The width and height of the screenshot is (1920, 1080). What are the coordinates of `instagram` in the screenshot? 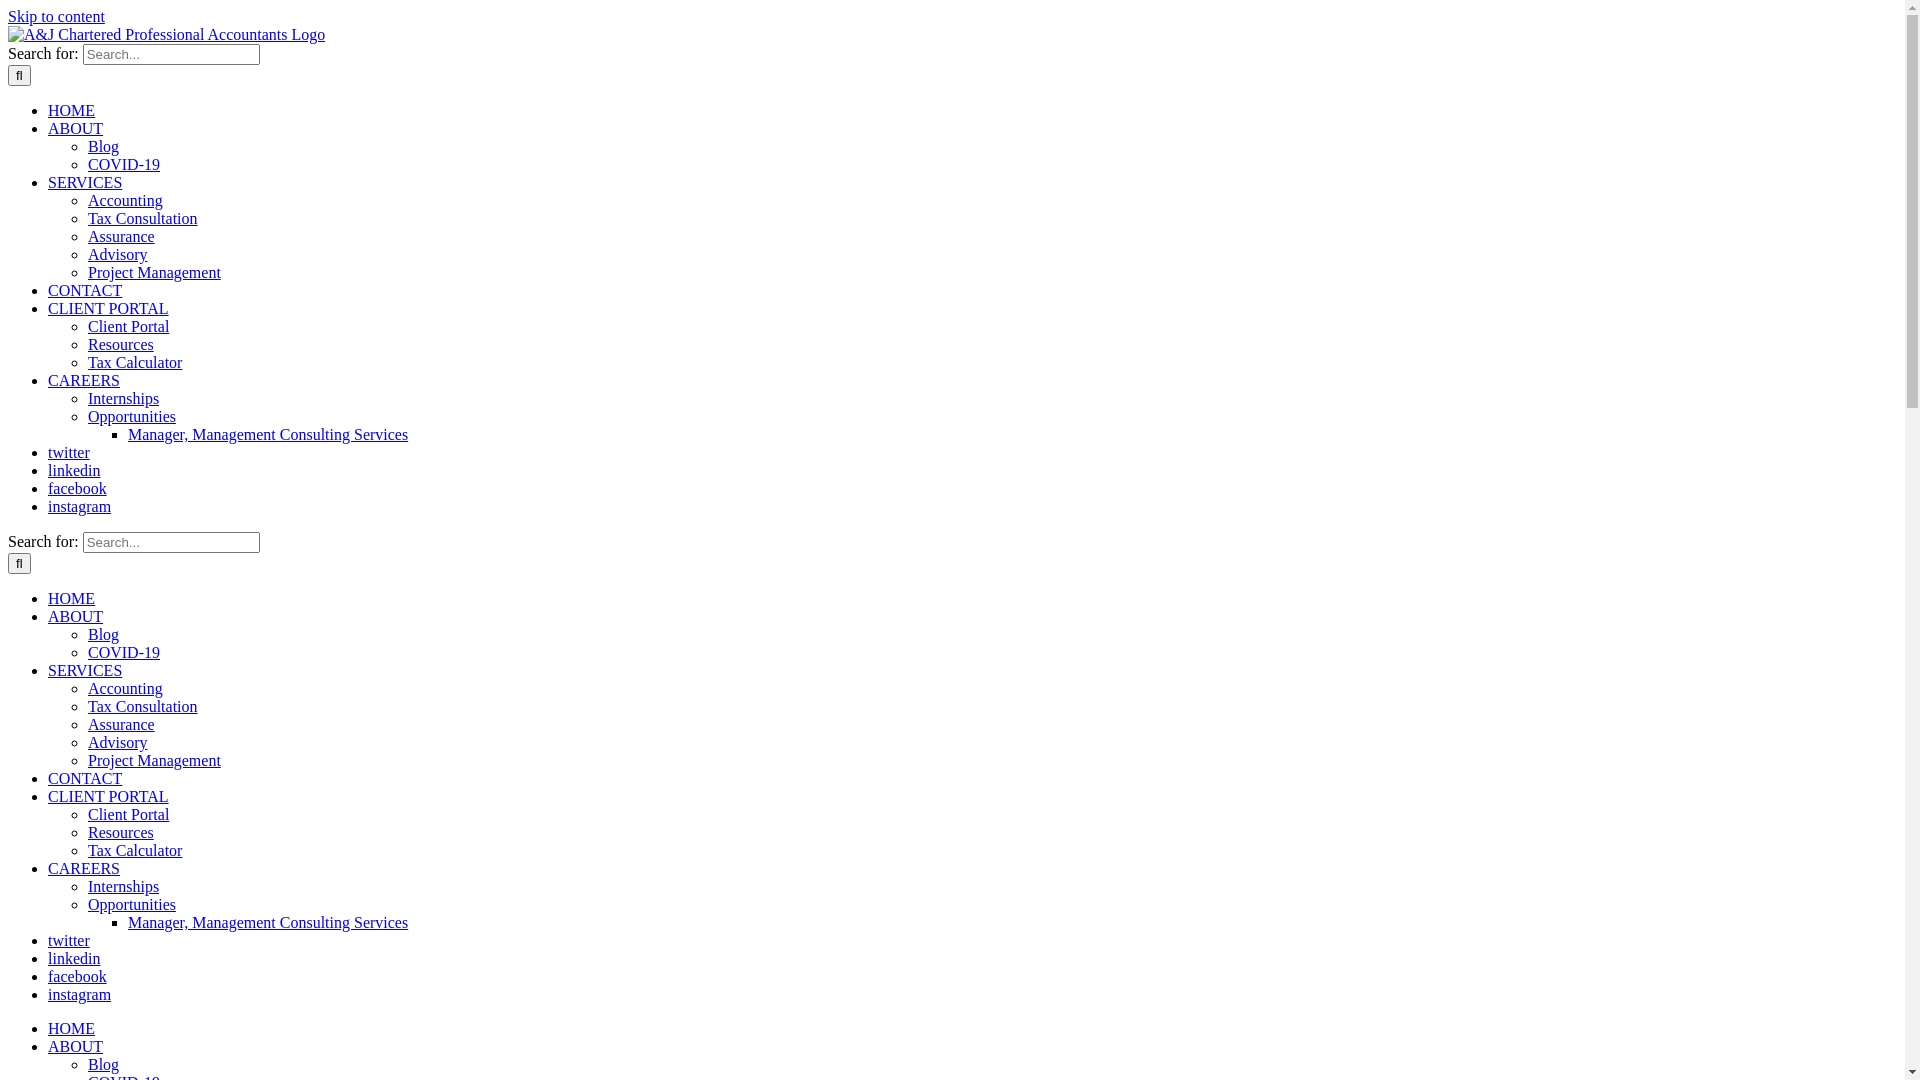 It's located at (80, 506).